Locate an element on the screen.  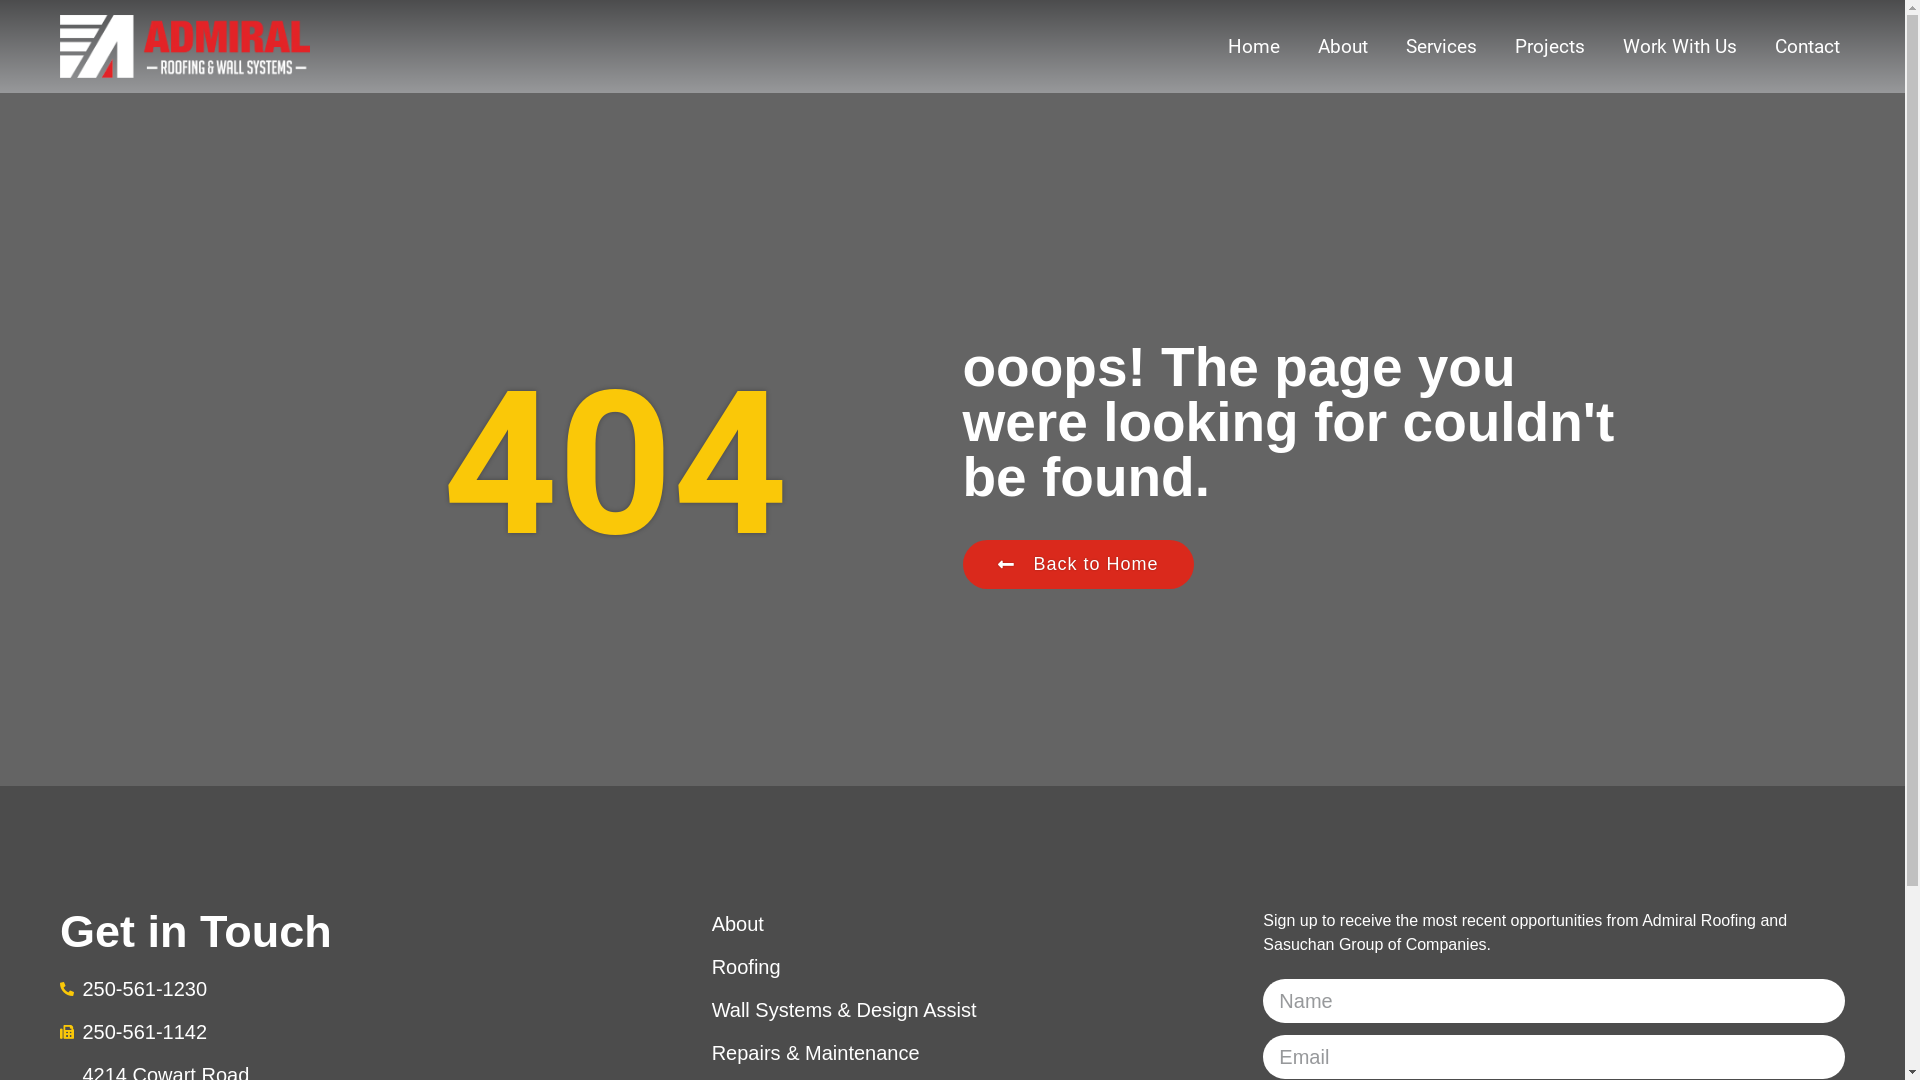
Projects is located at coordinates (1550, 46).